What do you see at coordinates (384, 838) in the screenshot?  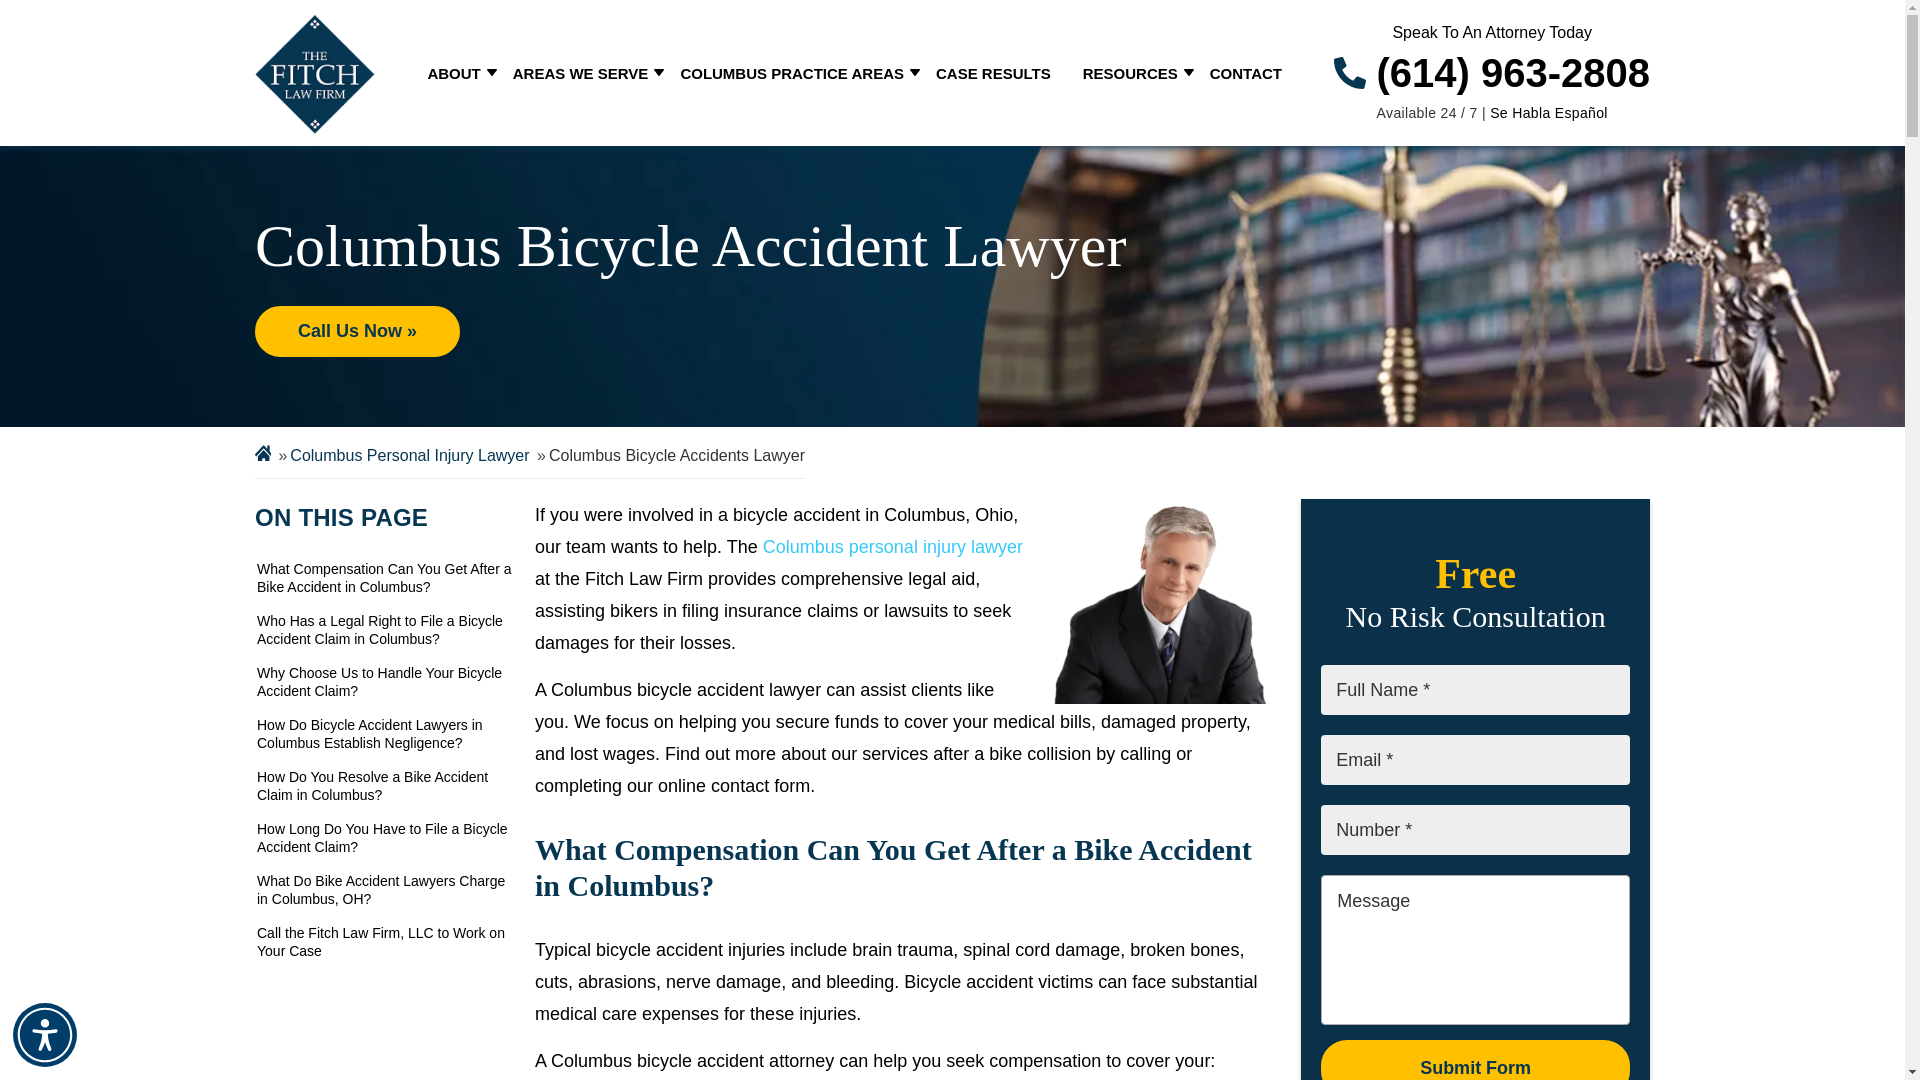 I see `How Long Do You Have to File a Bicycle Accident Claim?` at bounding box center [384, 838].